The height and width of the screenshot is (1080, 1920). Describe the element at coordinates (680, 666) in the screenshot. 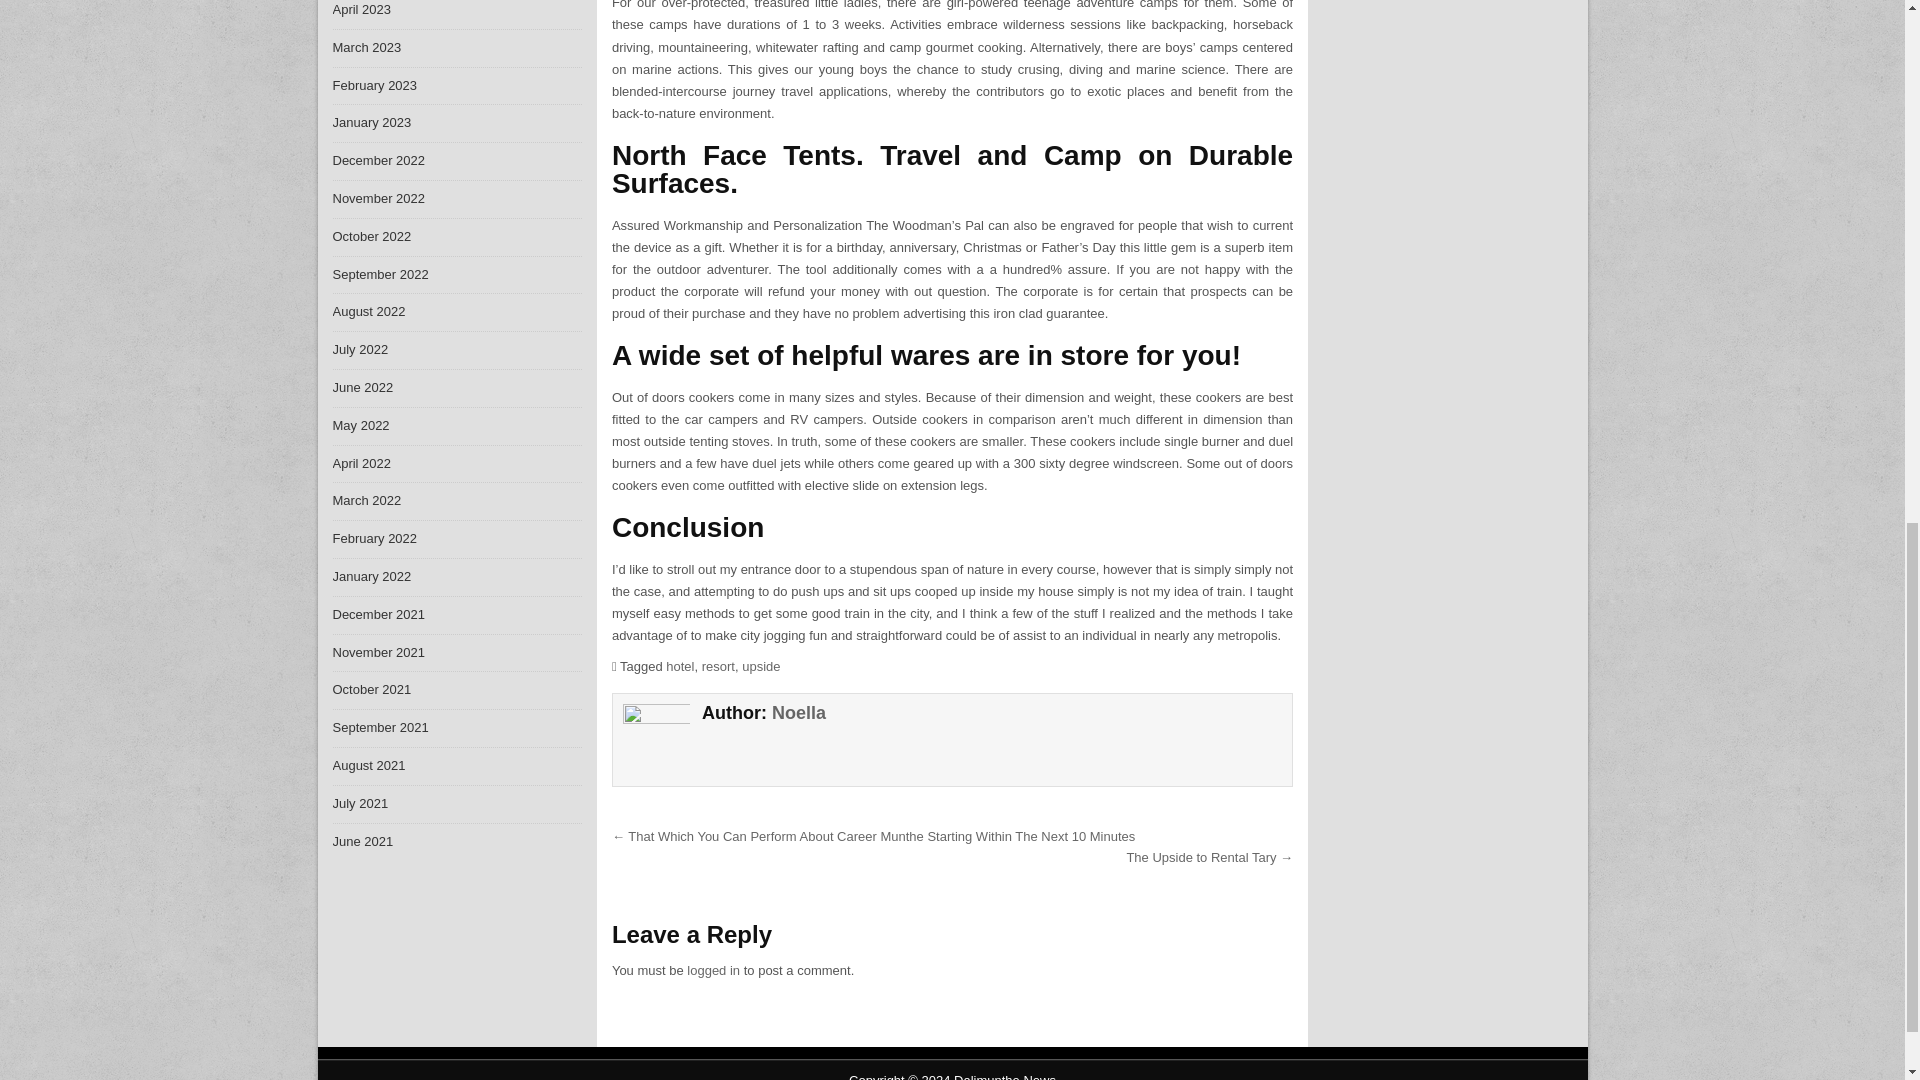

I see `hotel` at that location.